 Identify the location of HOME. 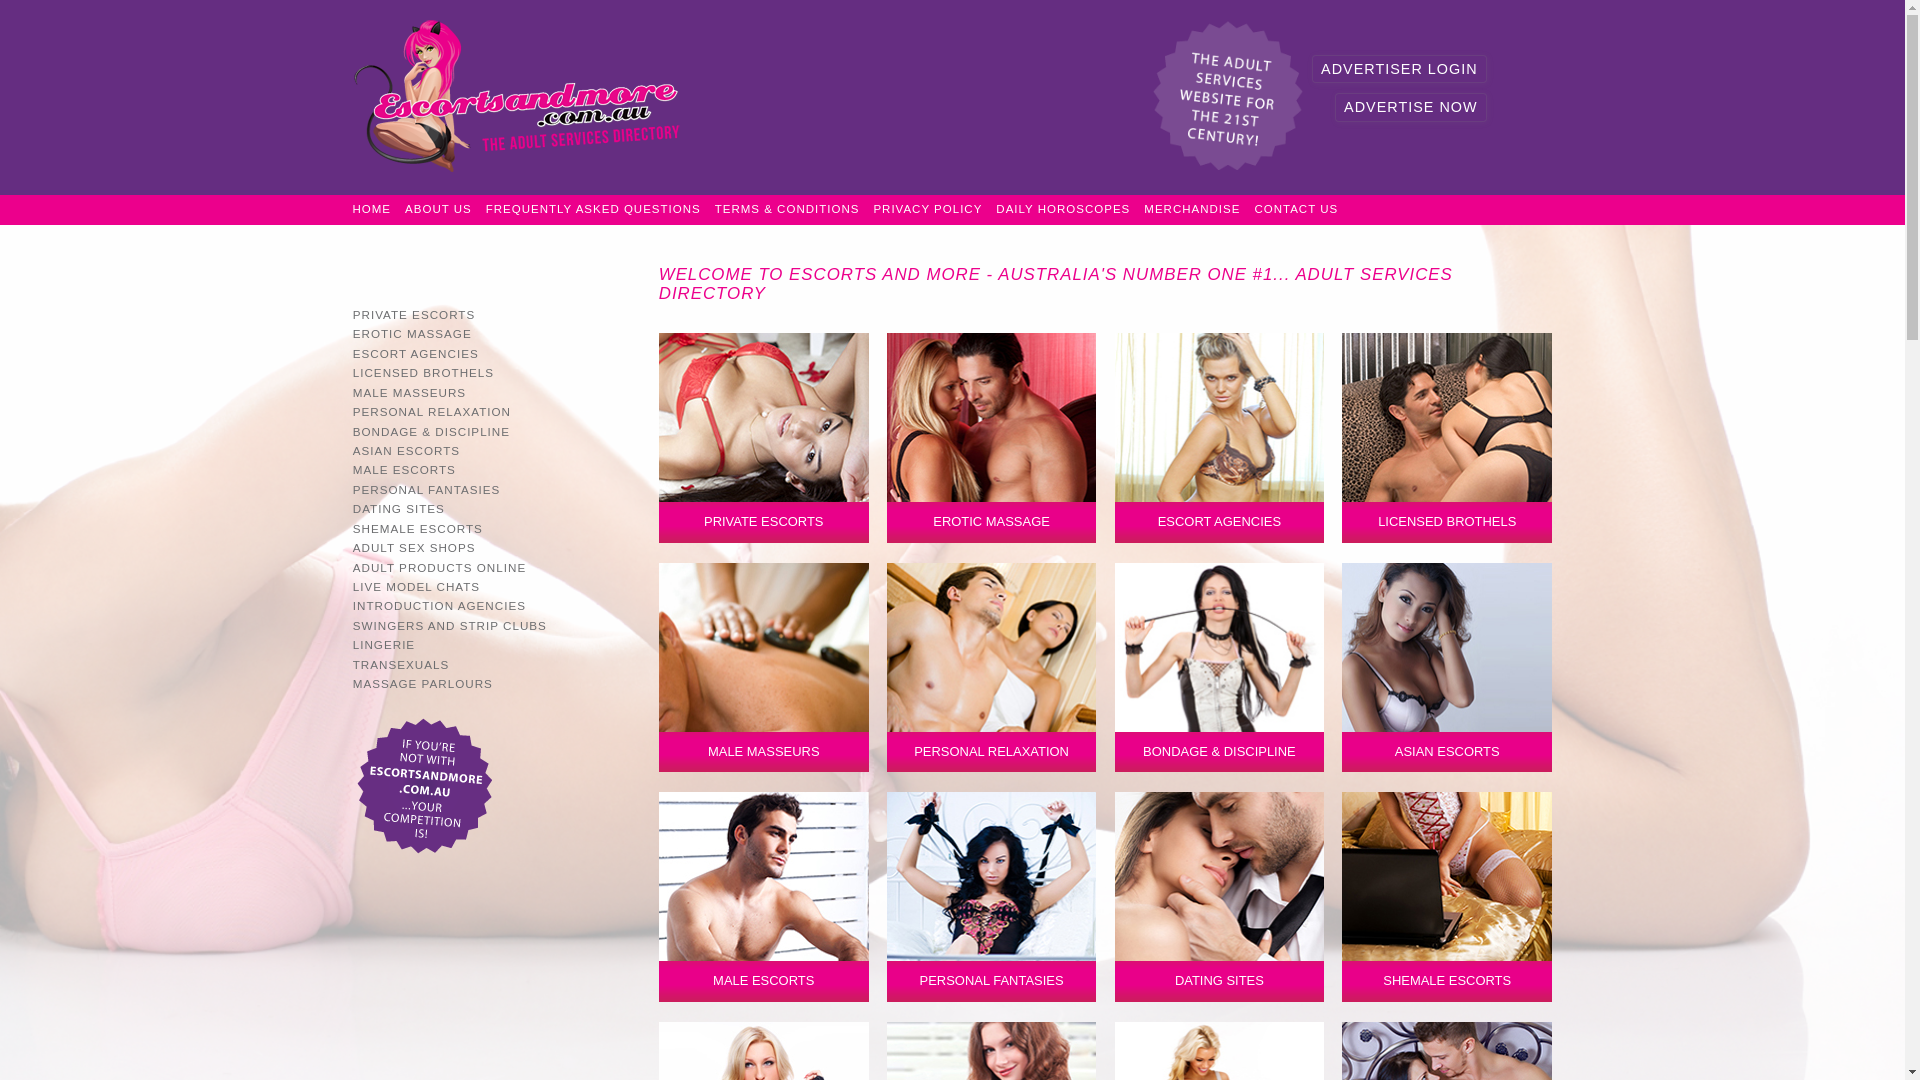
(372, 210).